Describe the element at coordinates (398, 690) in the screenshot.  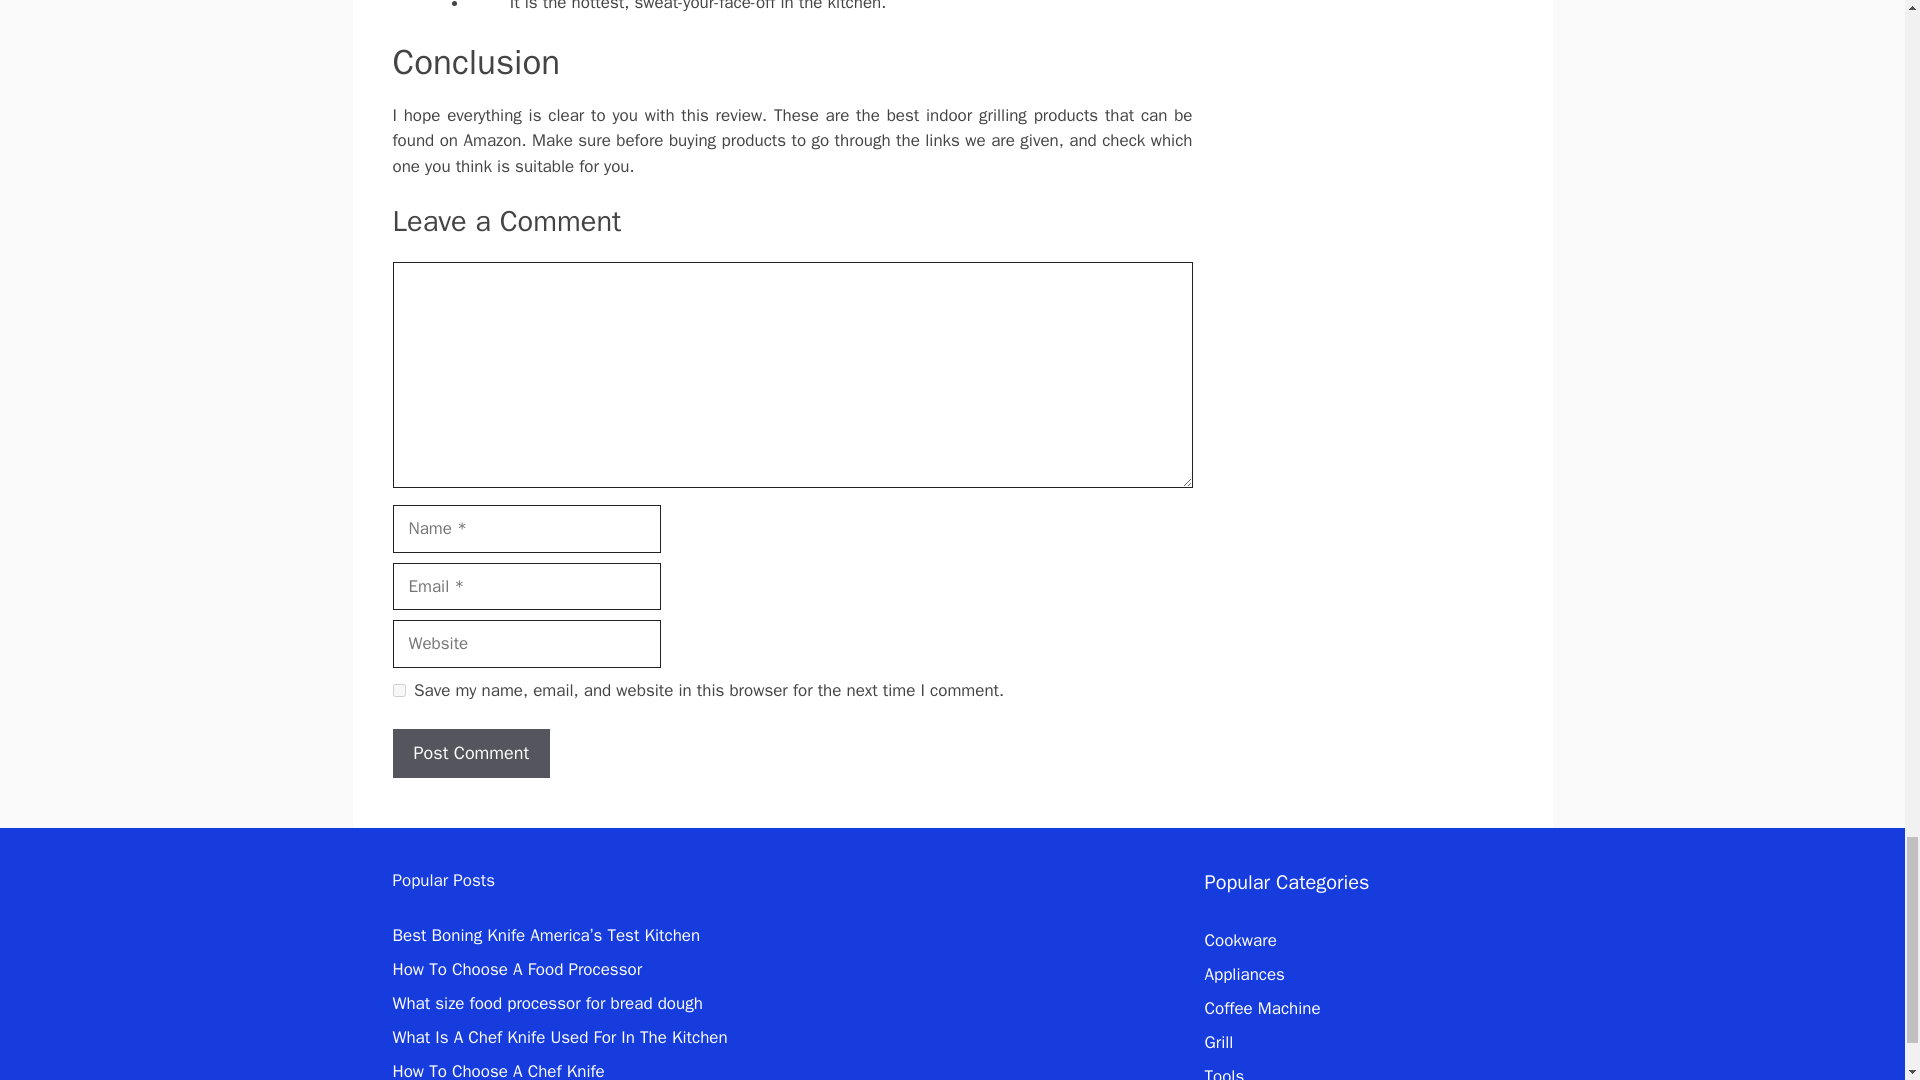
I see `yes` at that location.